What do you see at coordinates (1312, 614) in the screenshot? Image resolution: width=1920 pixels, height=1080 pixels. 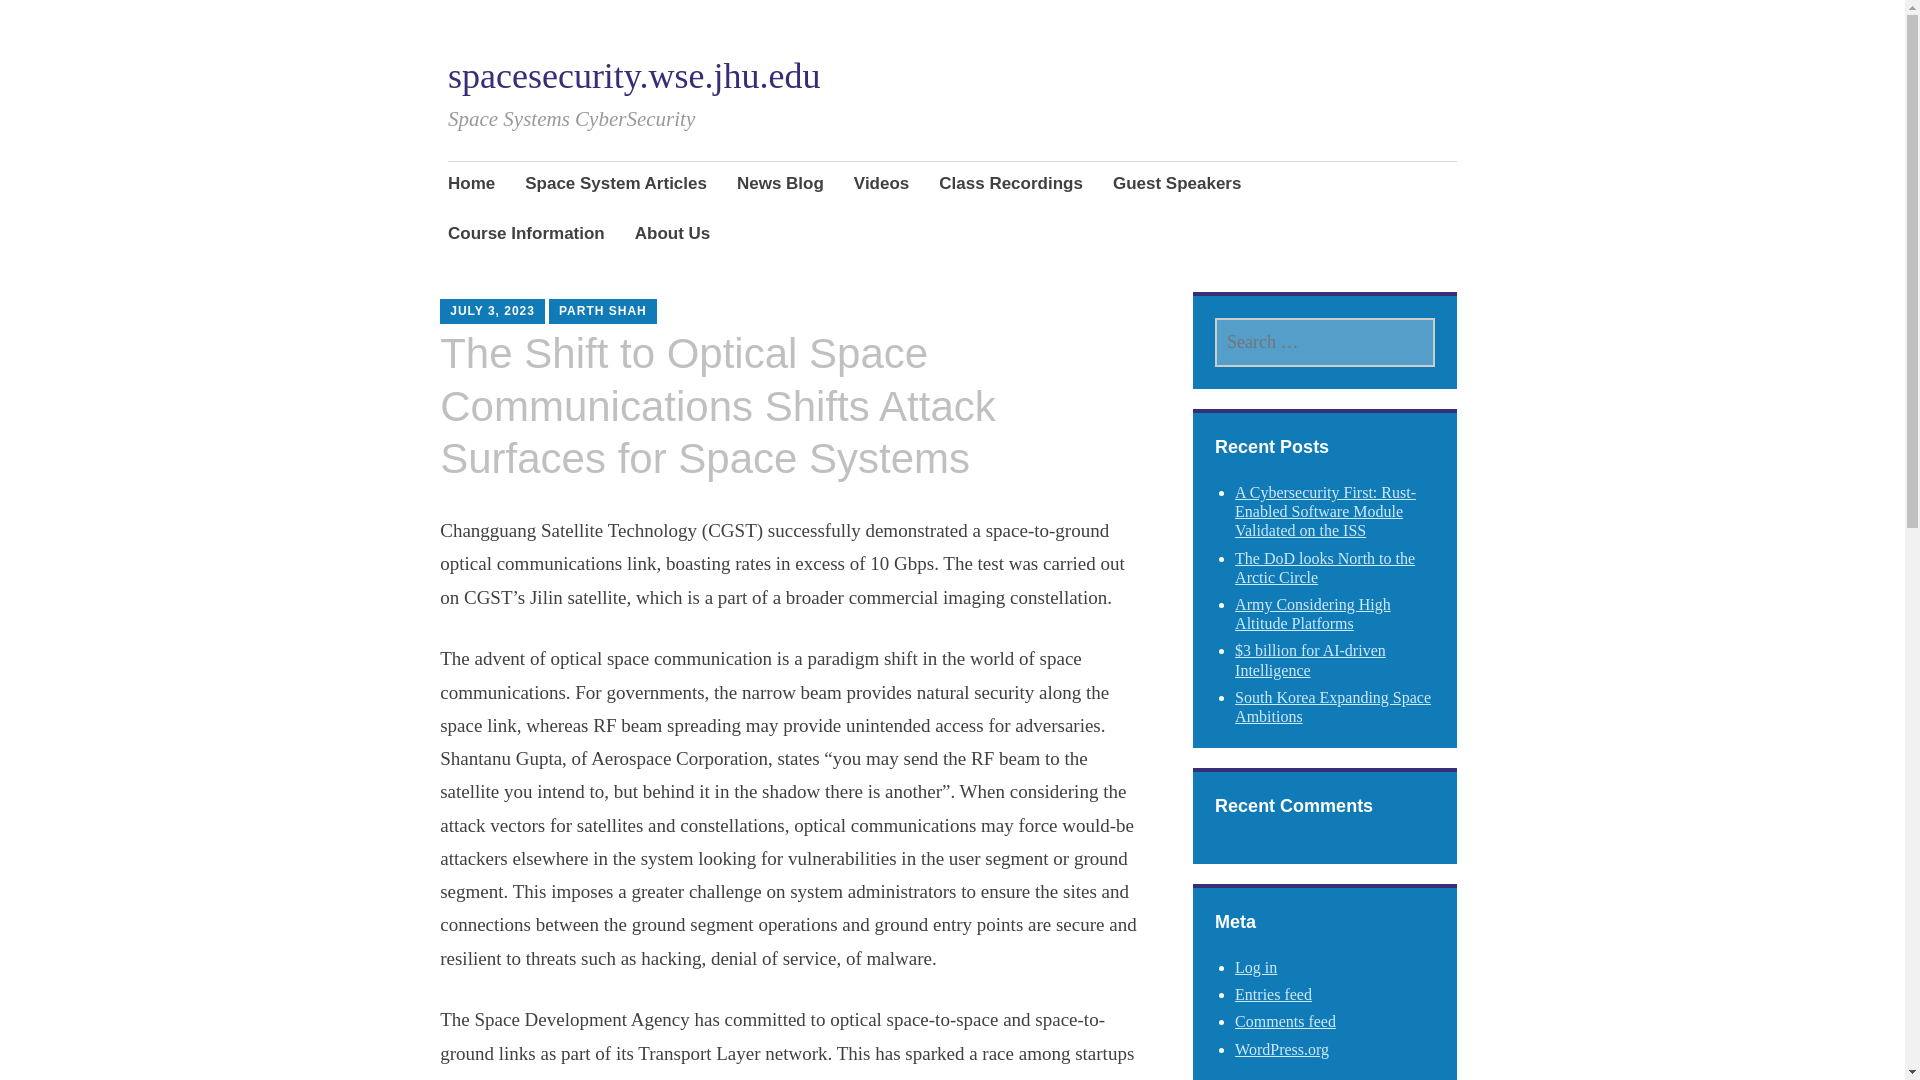 I see `Army Considering High Altitude Platforms` at bounding box center [1312, 614].